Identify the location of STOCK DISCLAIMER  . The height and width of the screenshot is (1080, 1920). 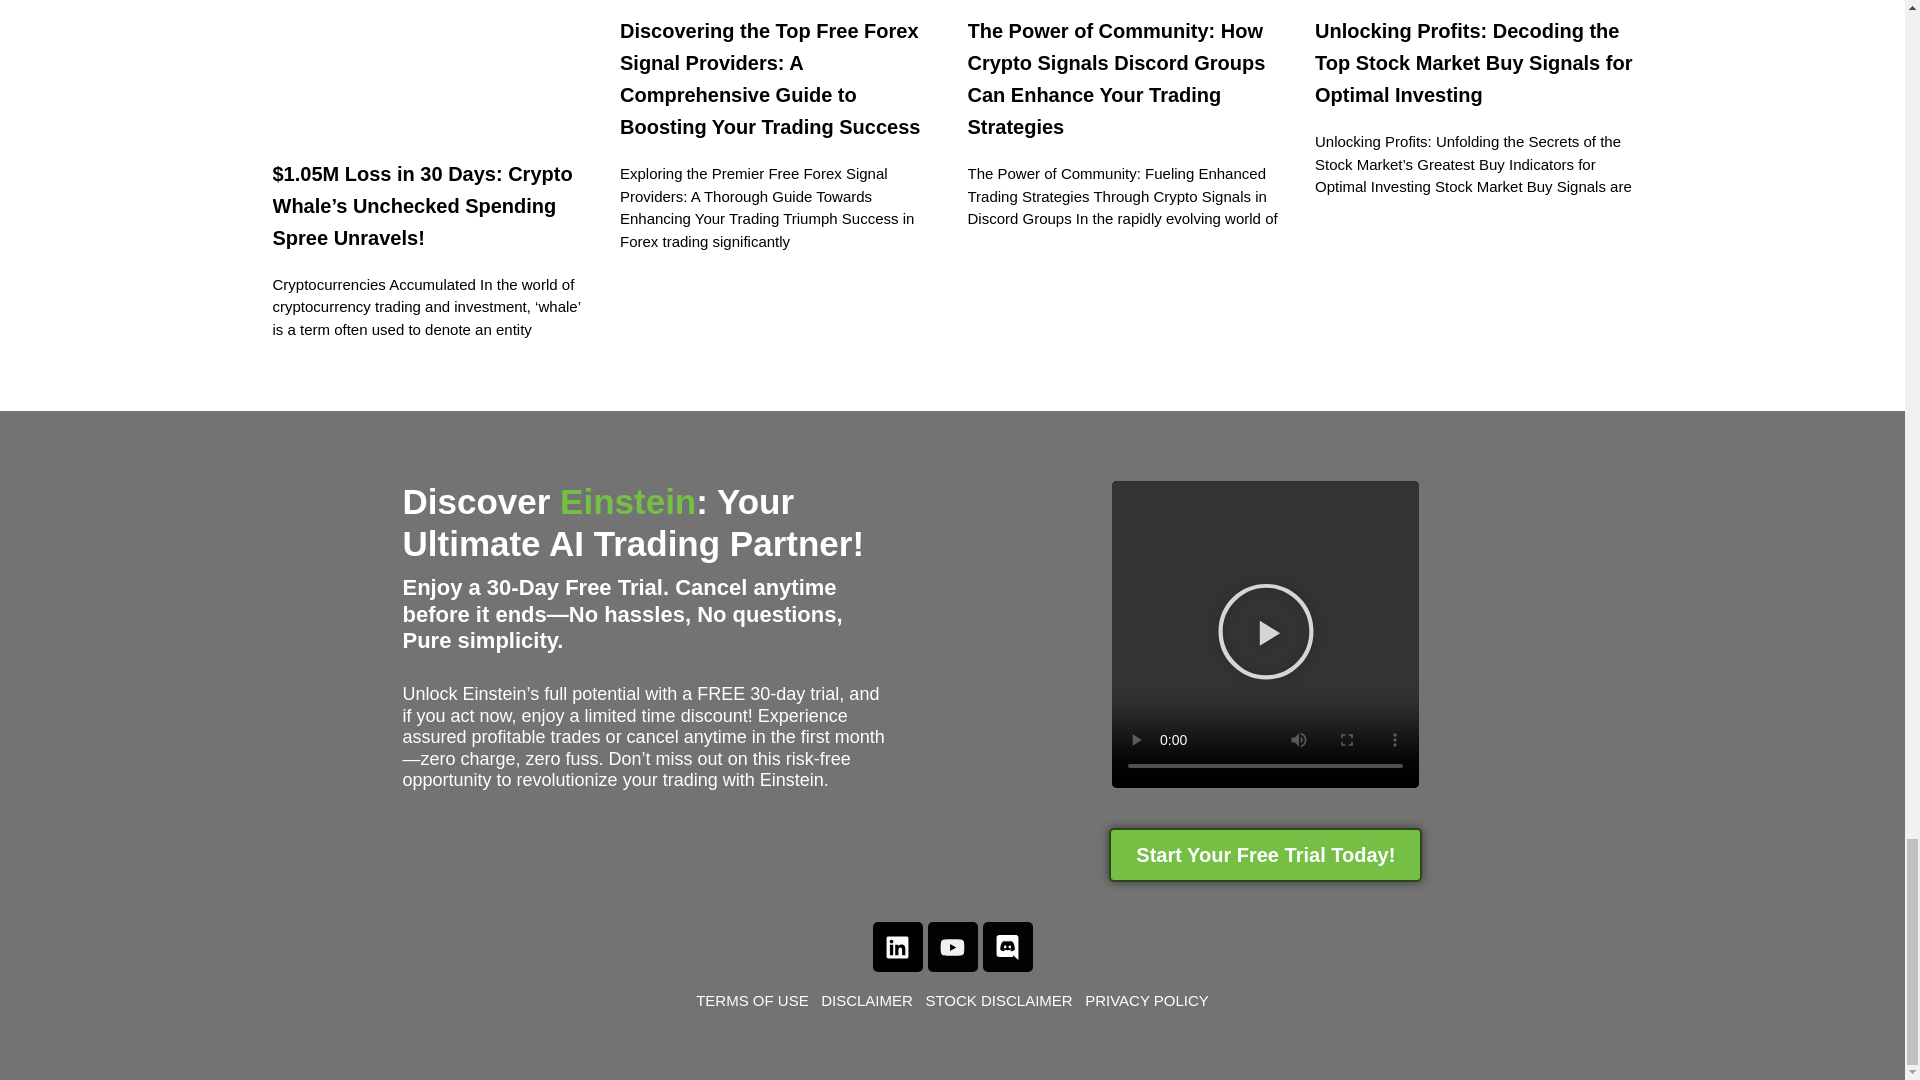
(1002, 1000).